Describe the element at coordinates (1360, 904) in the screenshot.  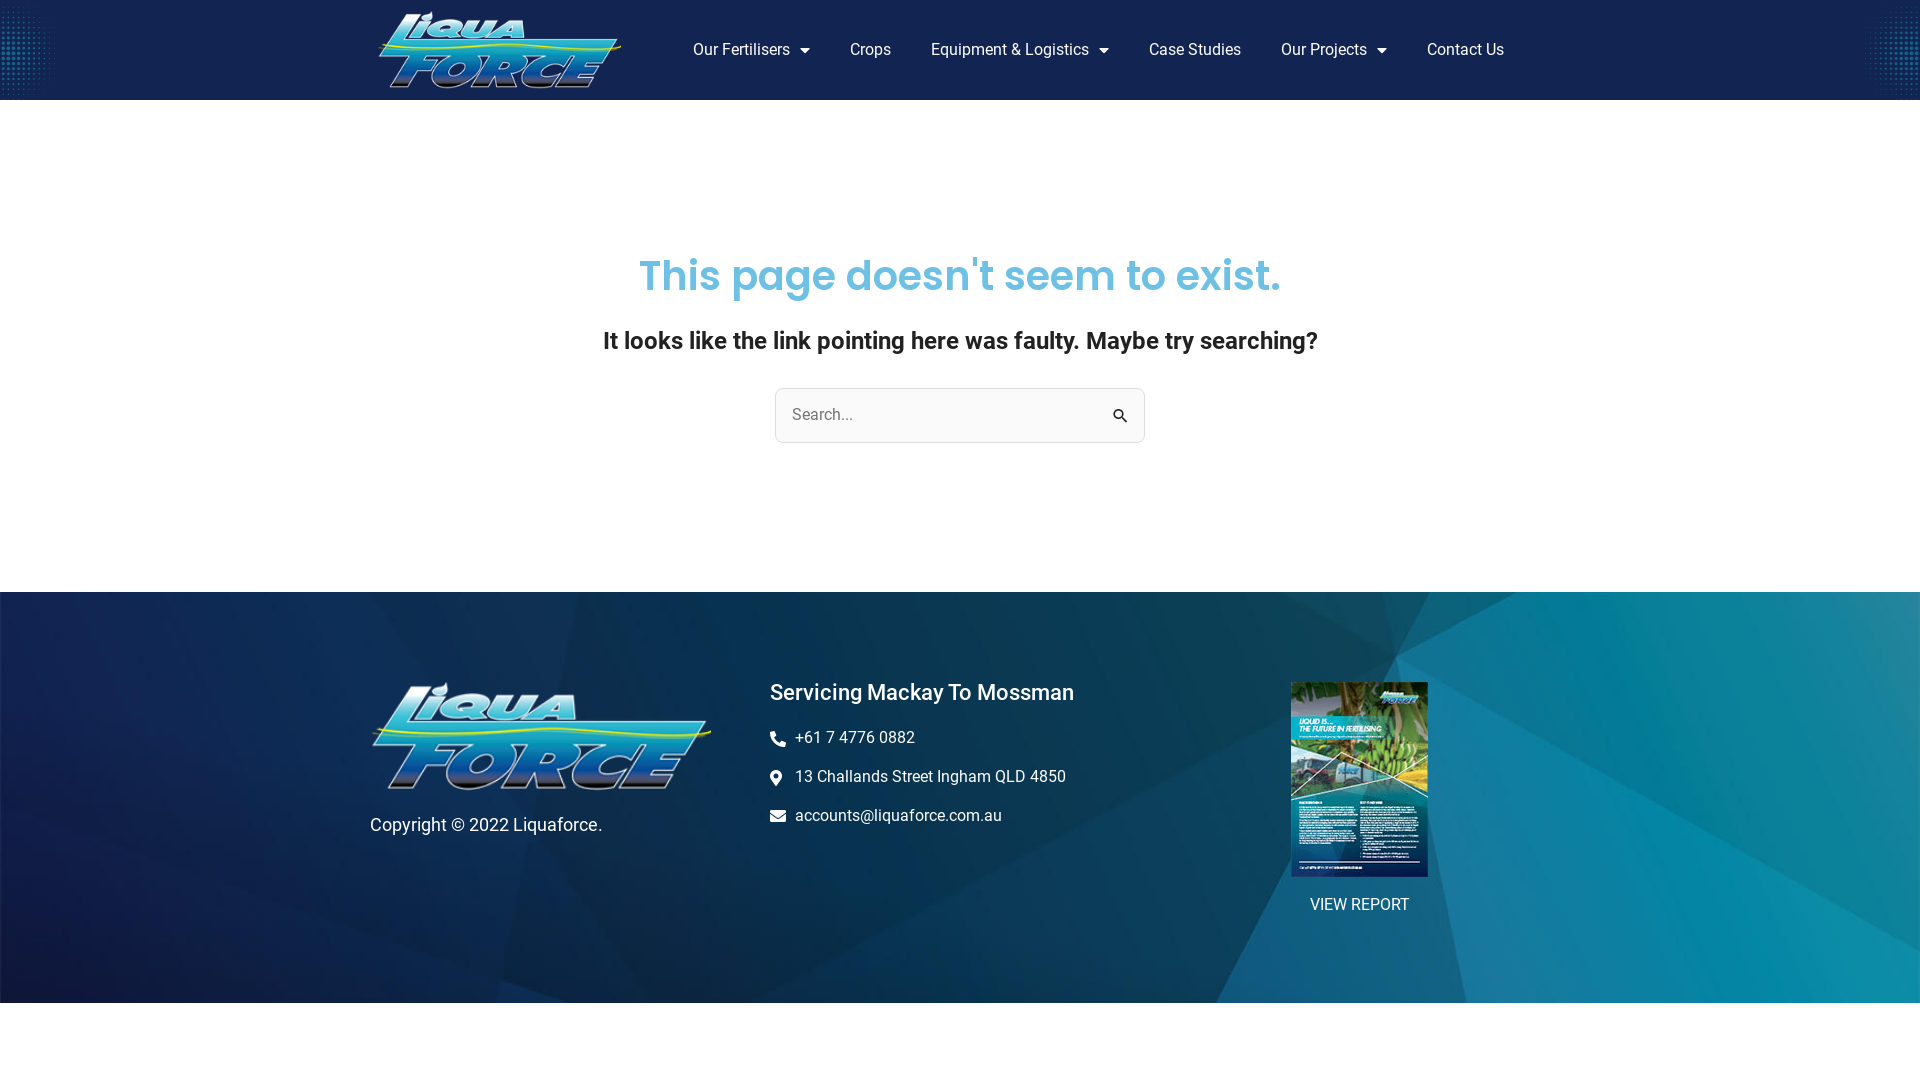
I see `VIEW REPORT` at that location.